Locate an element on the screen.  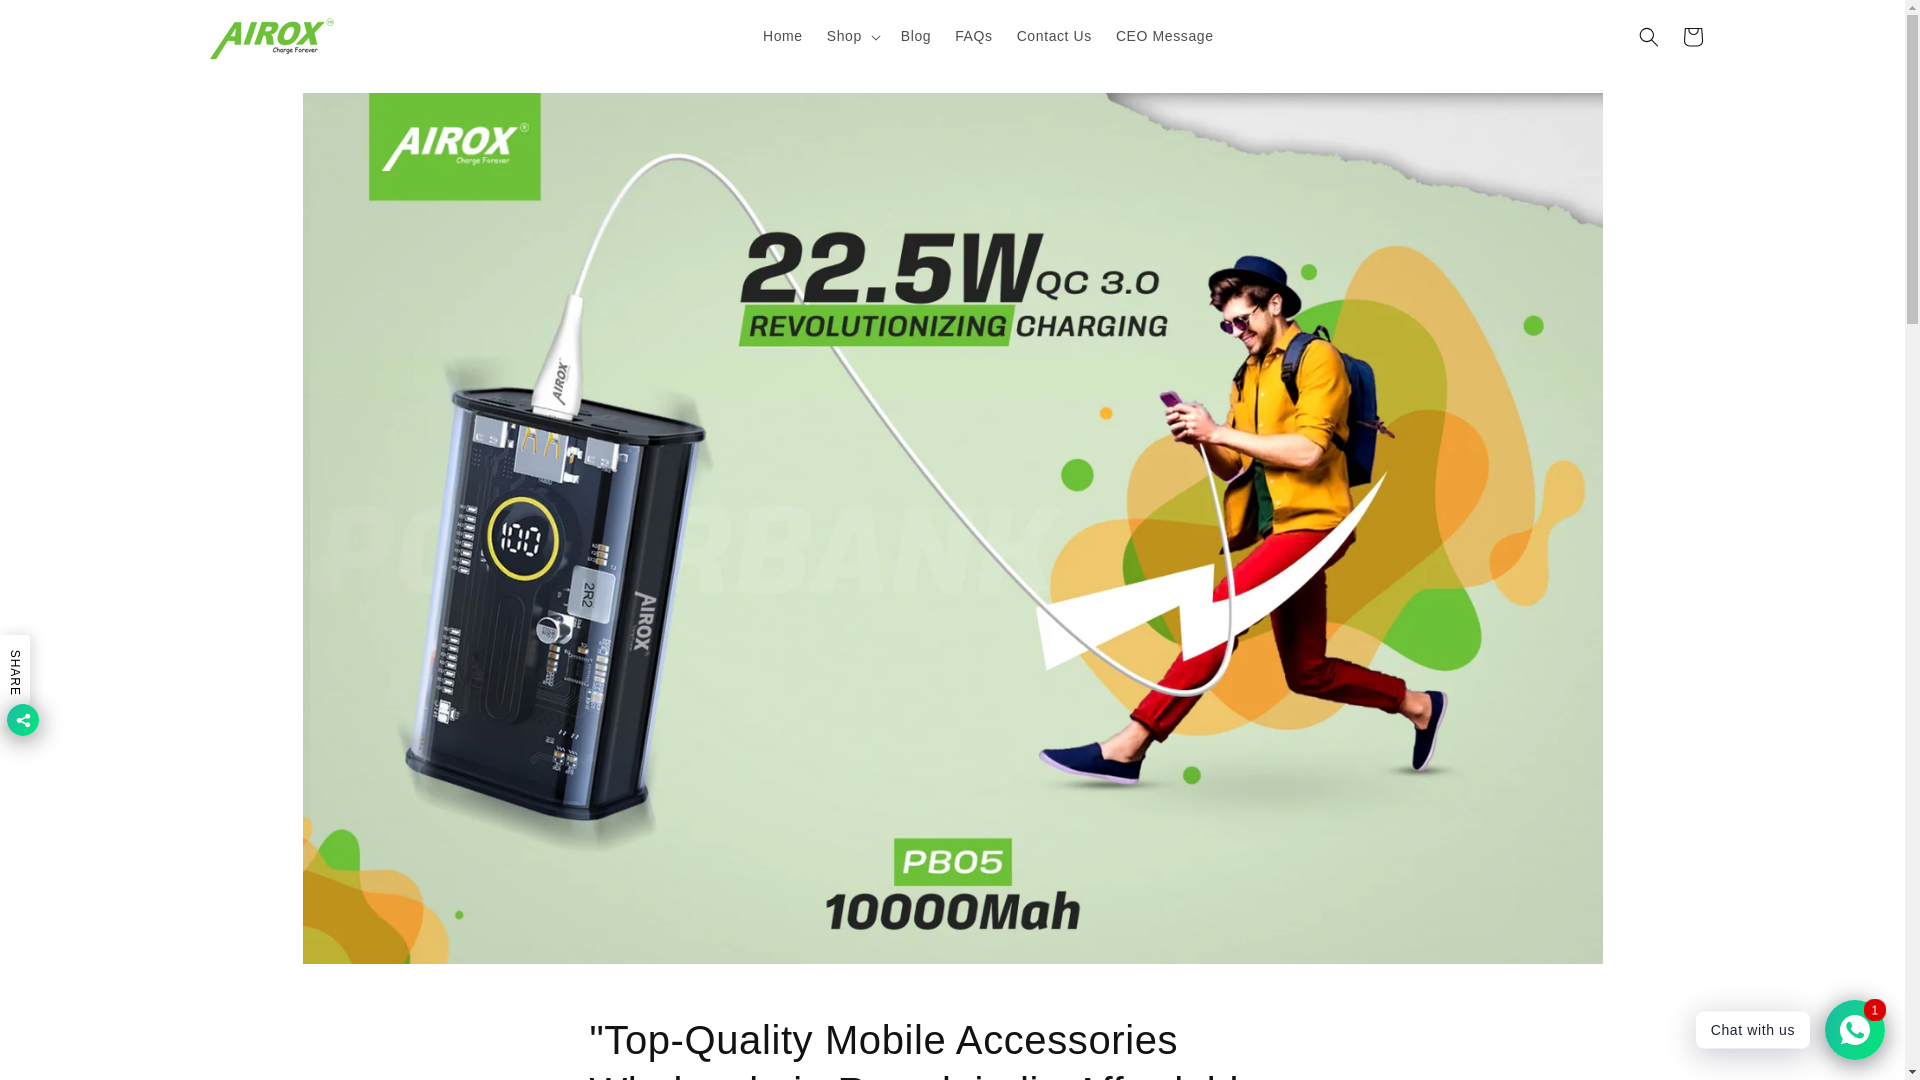
Home is located at coordinates (782, 36).